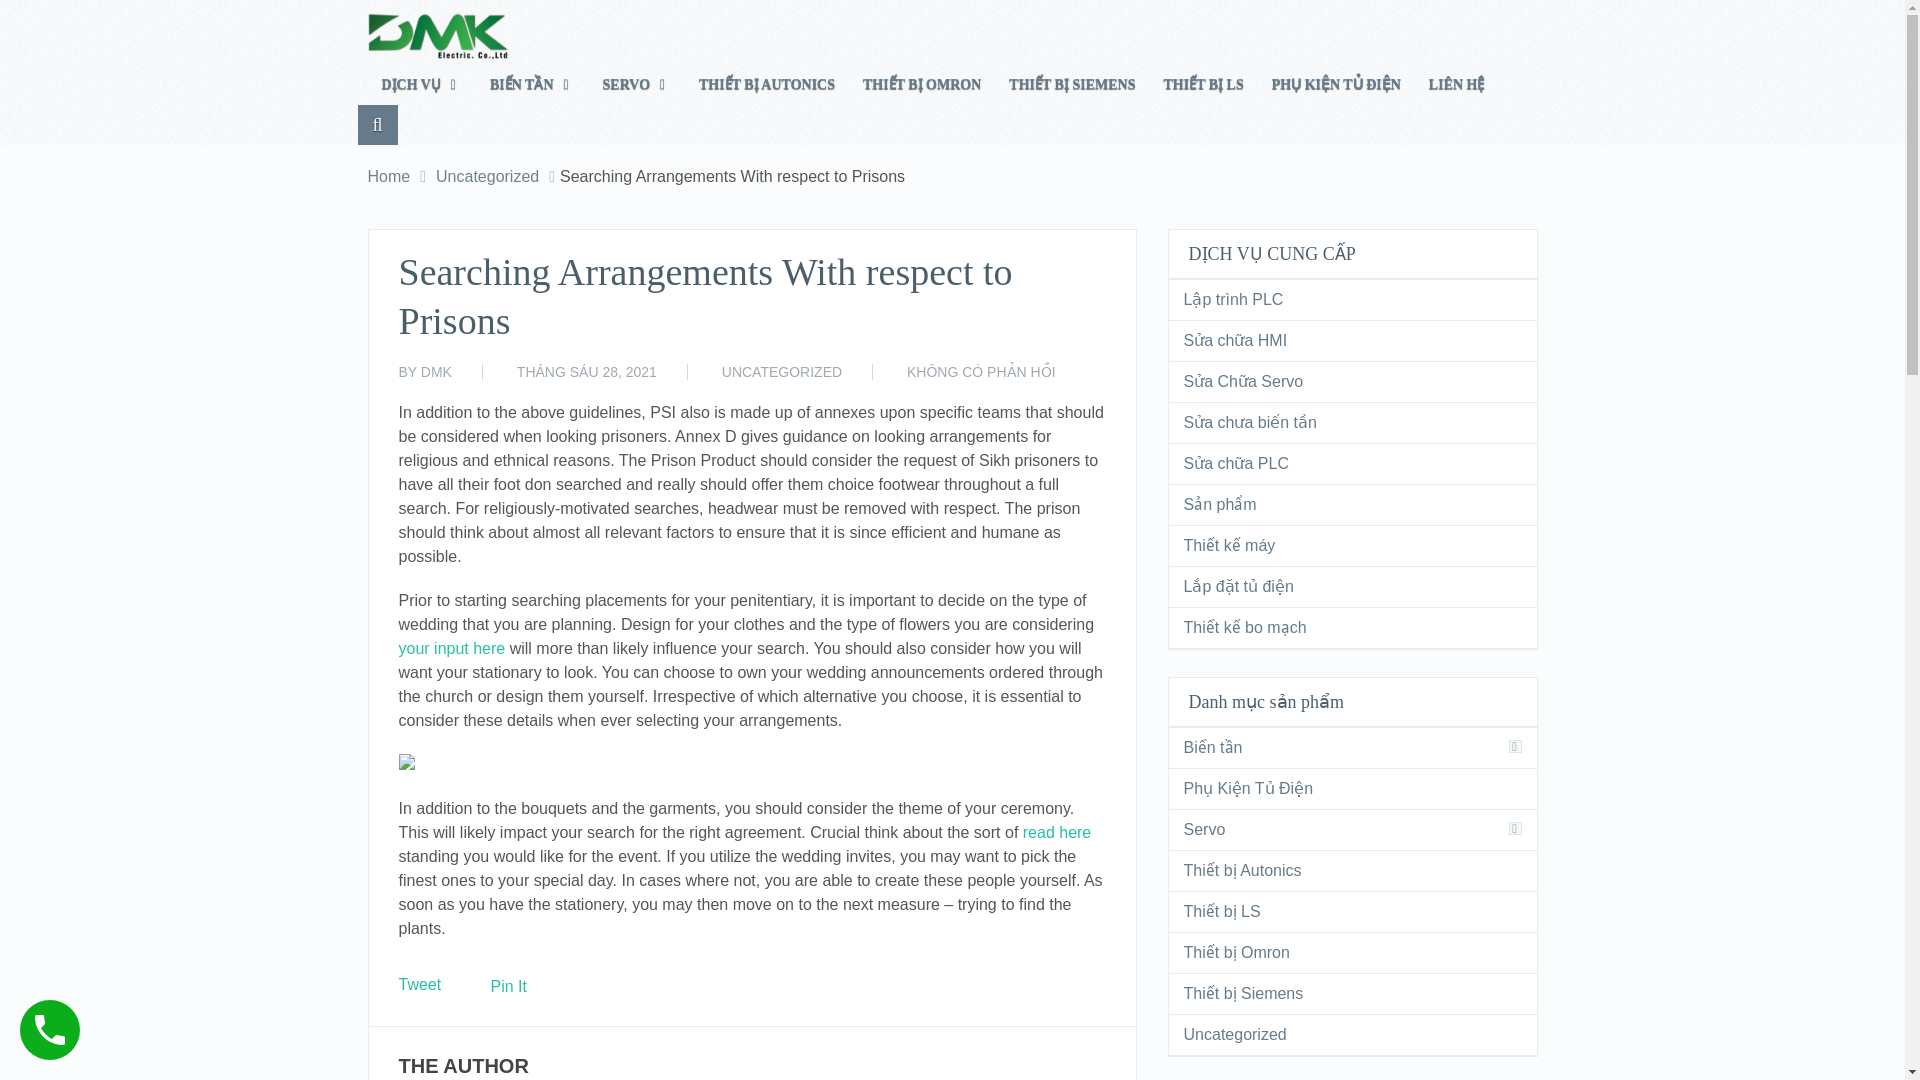 This screenshot has height=1080, width=1920. I want to click on UNCATEGORIZED, so click(782, 372).